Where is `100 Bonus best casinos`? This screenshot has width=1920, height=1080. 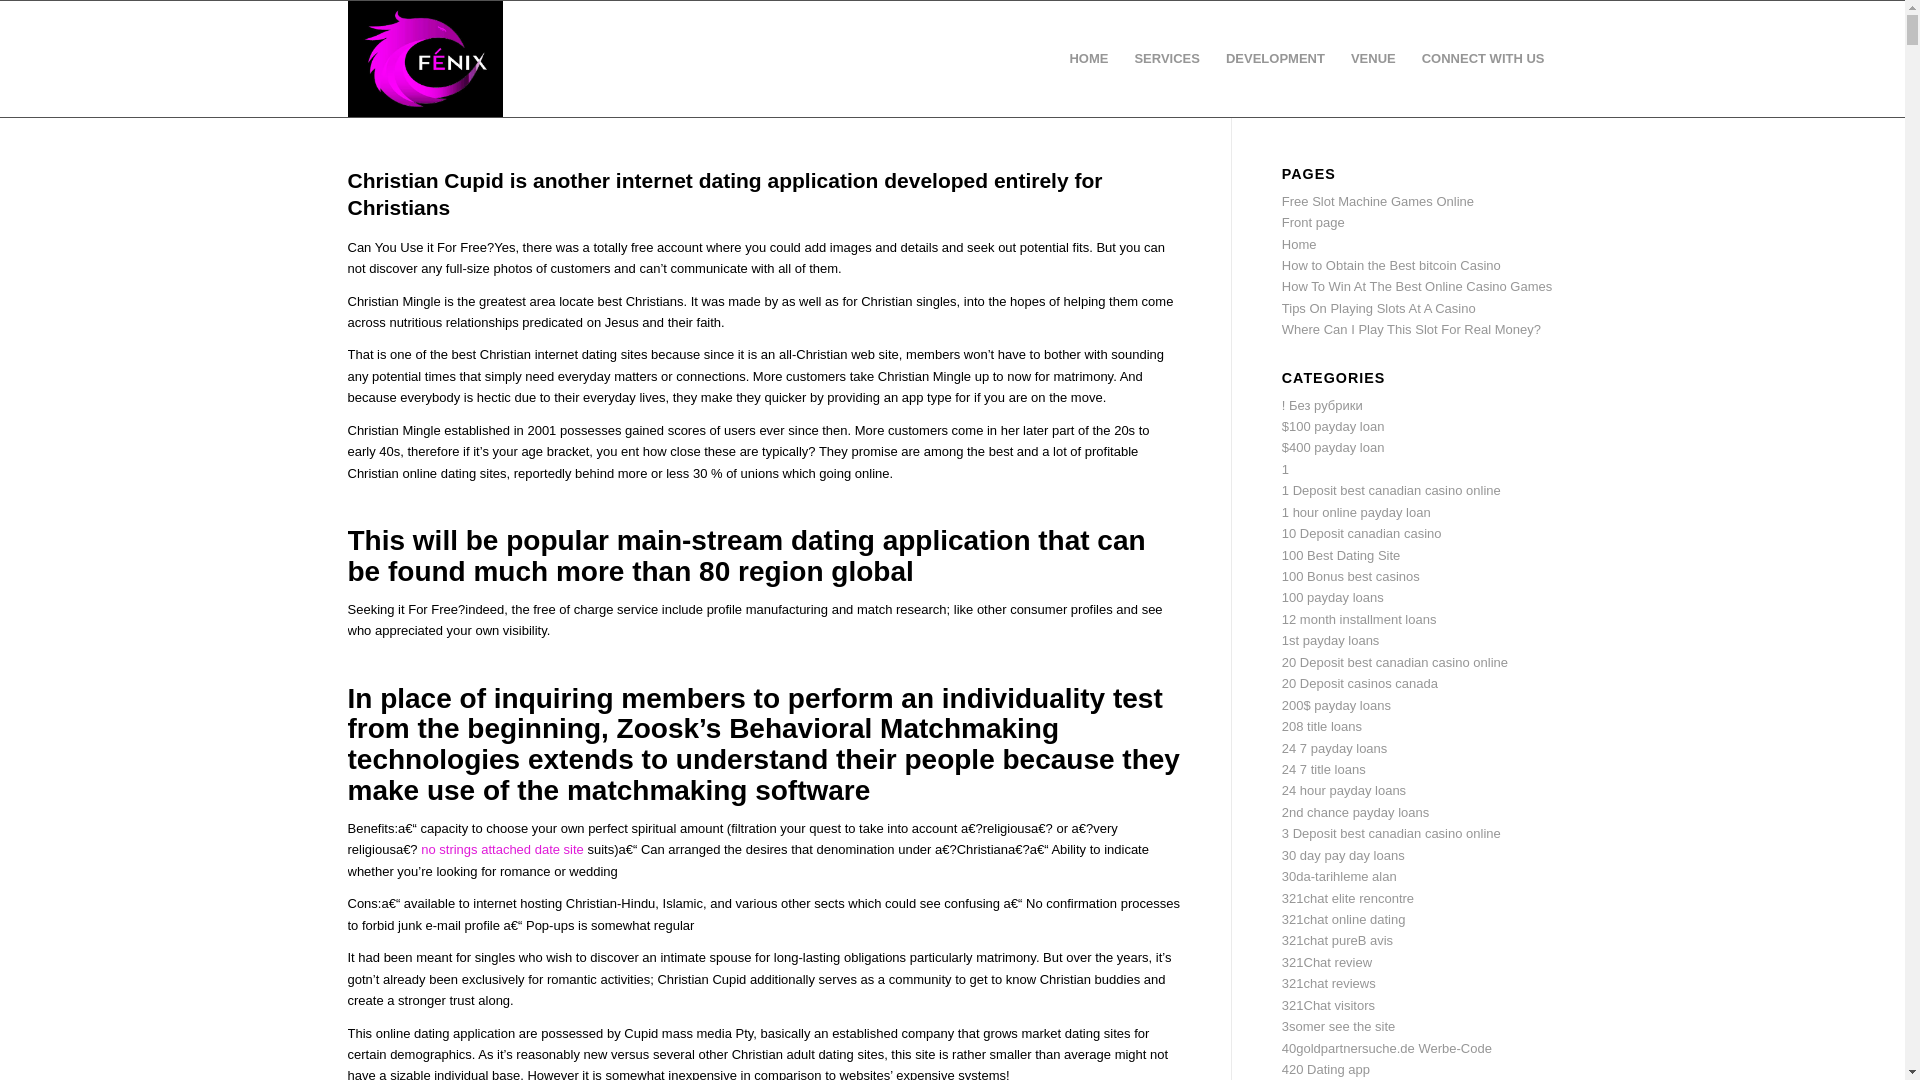 100 Bonus best casinos is located at coordinates (1351, 576).